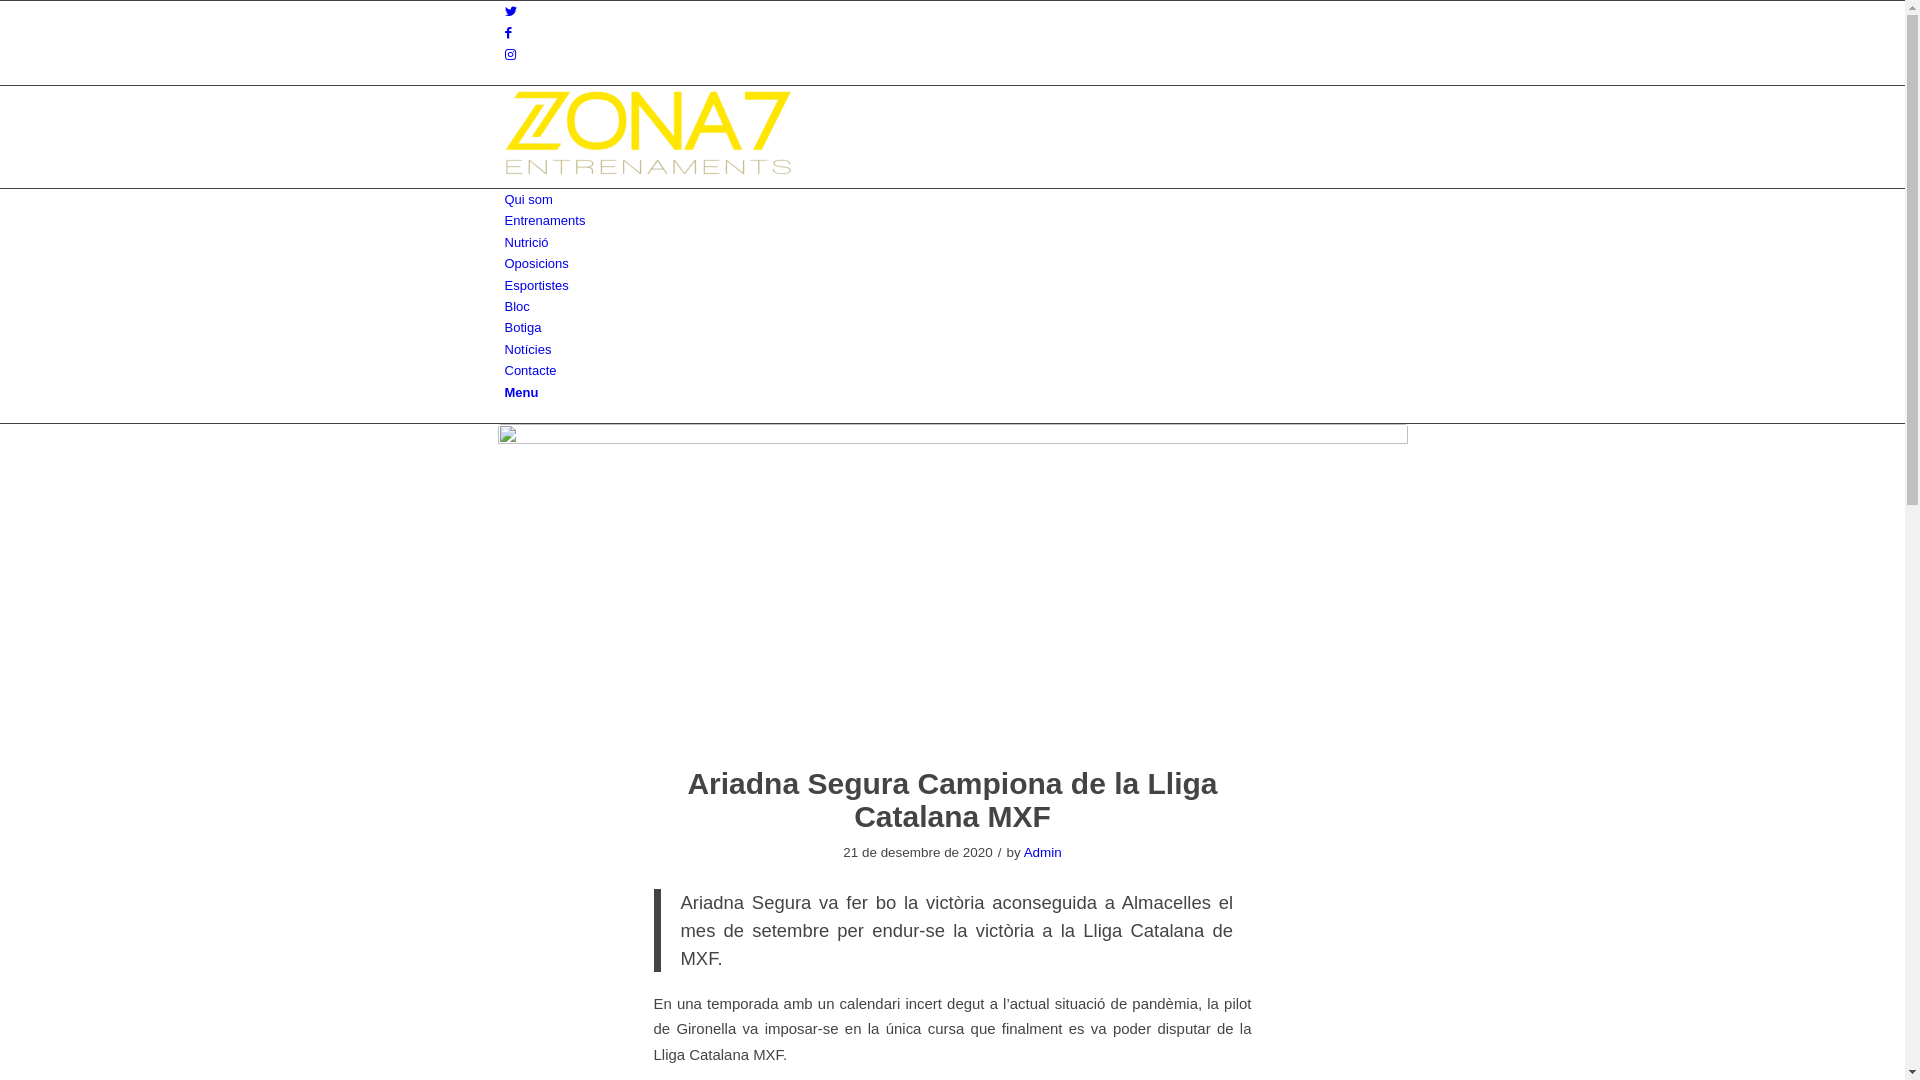  Describe the element at coordinates (510, 12) in the screenshot. I see `Twitter` at that location.